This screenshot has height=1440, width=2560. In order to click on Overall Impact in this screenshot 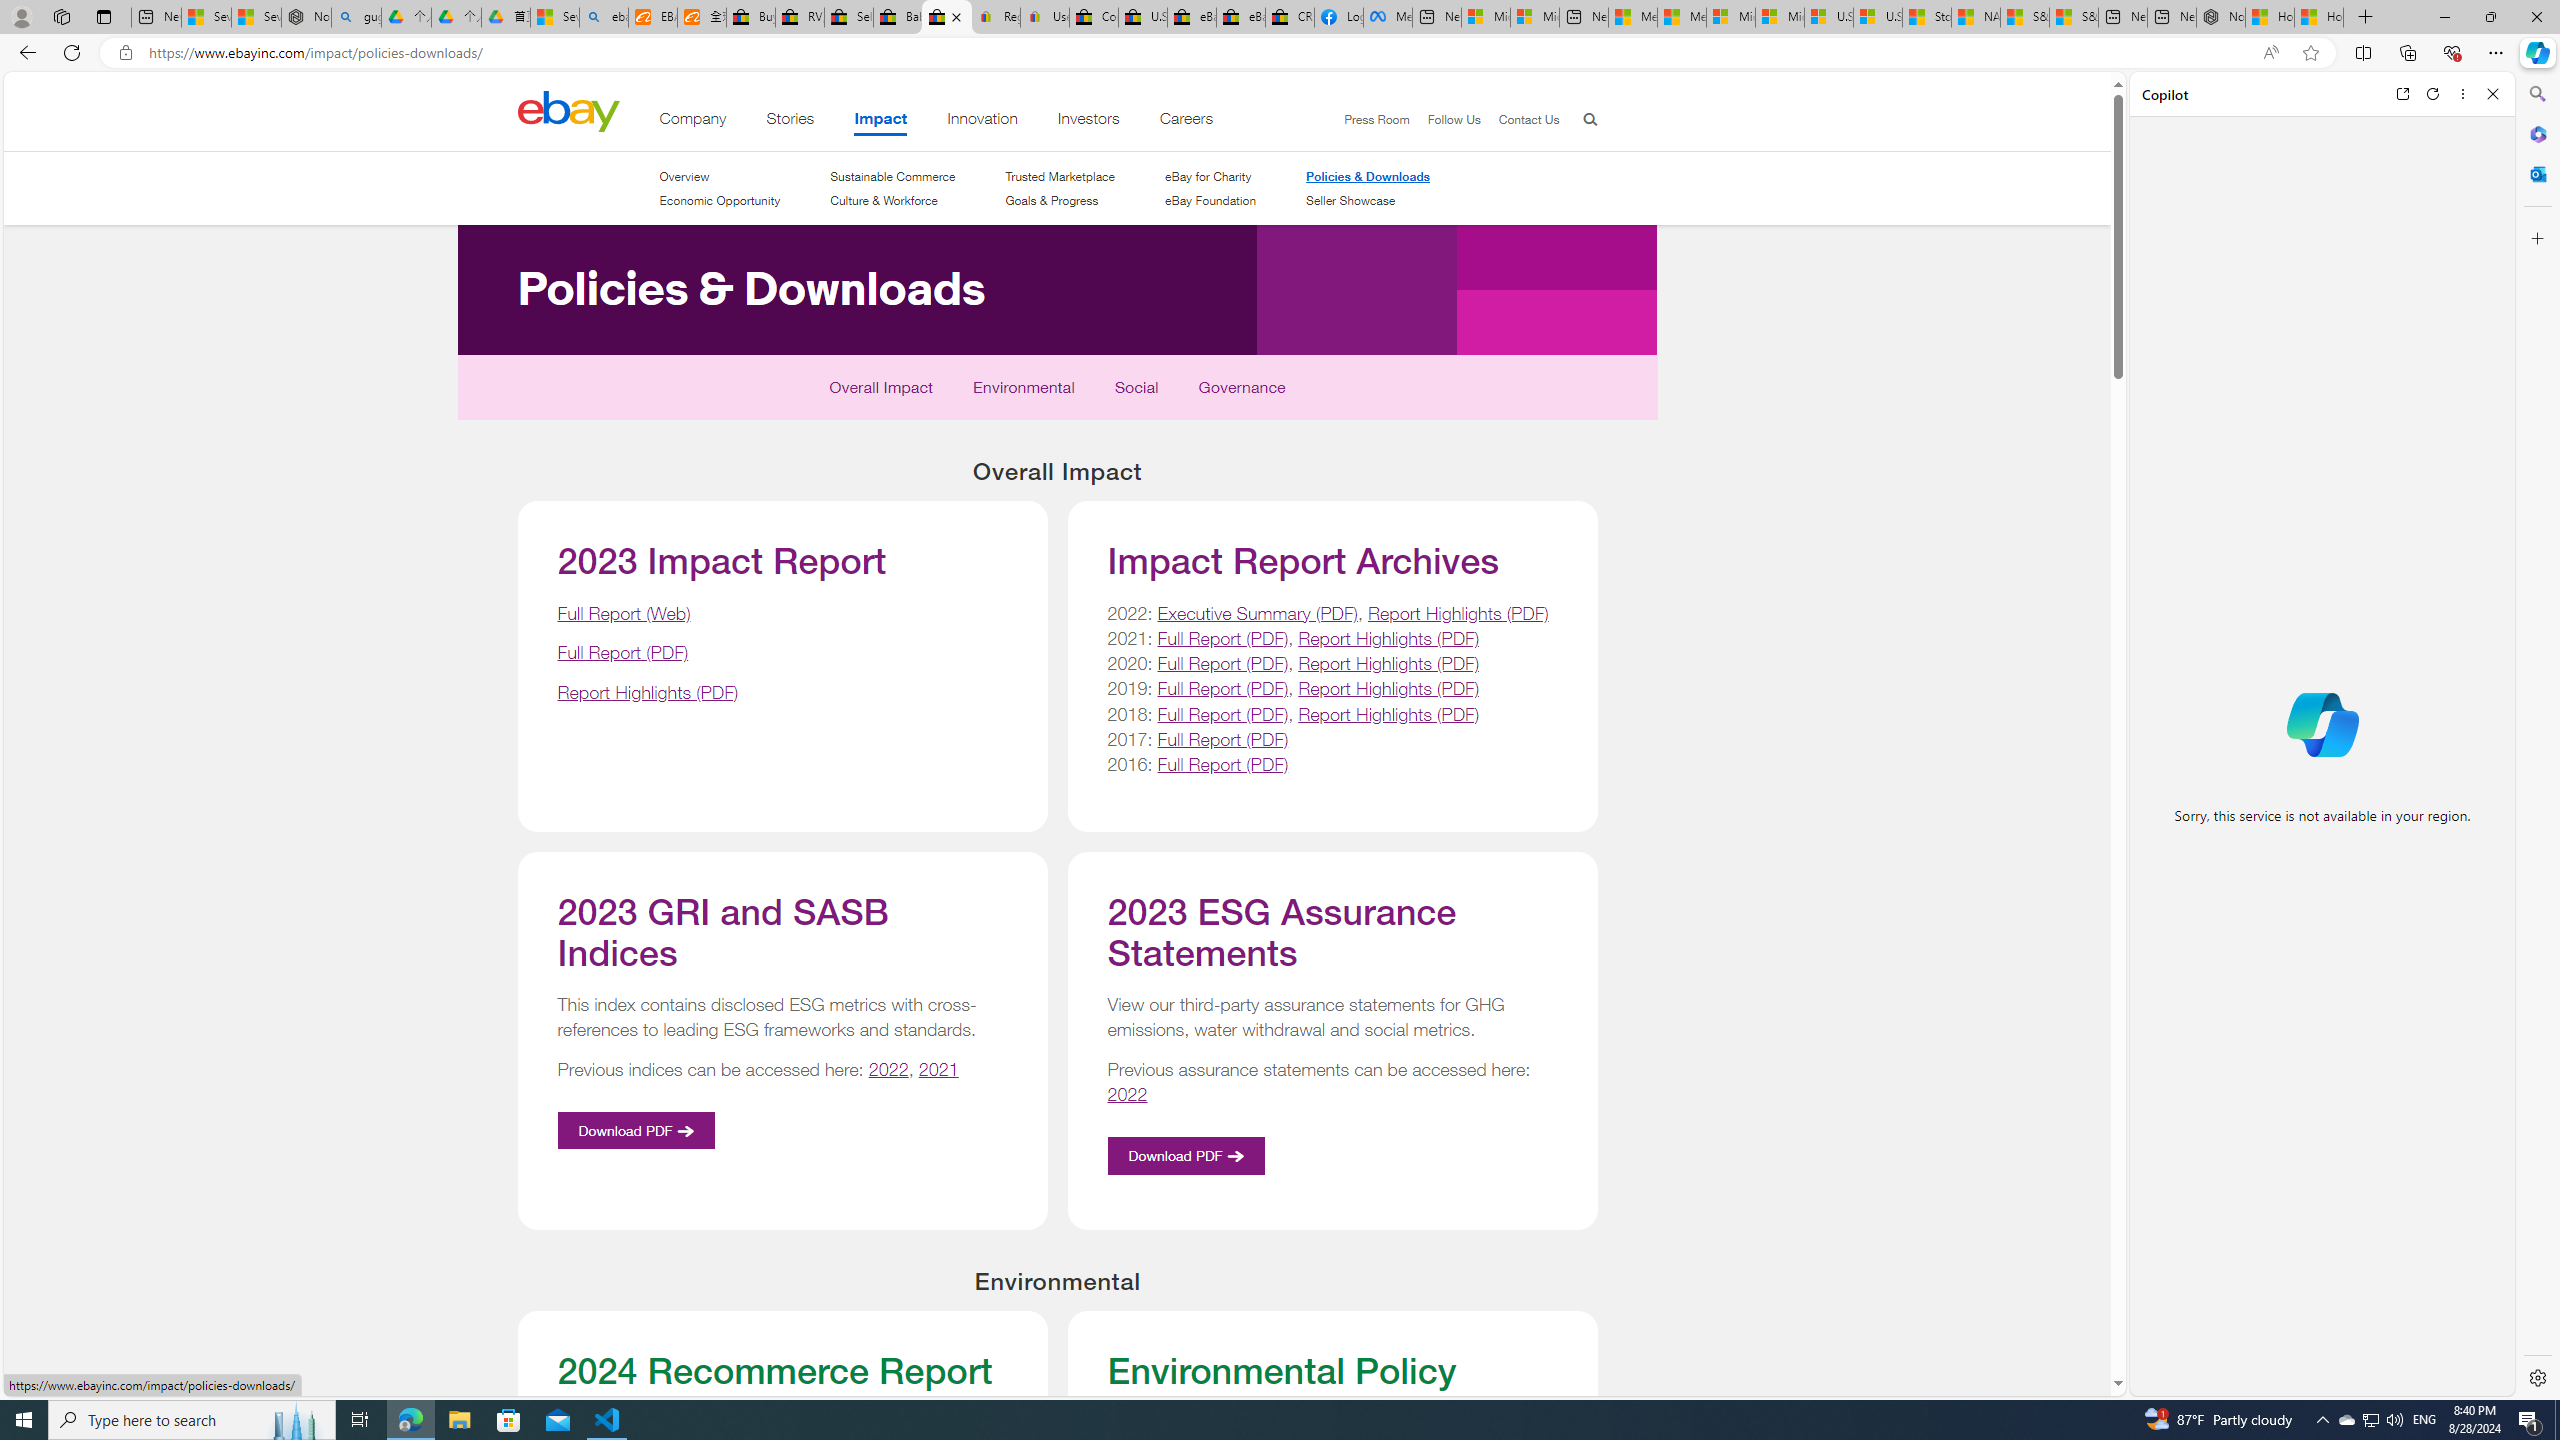, I will do `click(882, 392)`.